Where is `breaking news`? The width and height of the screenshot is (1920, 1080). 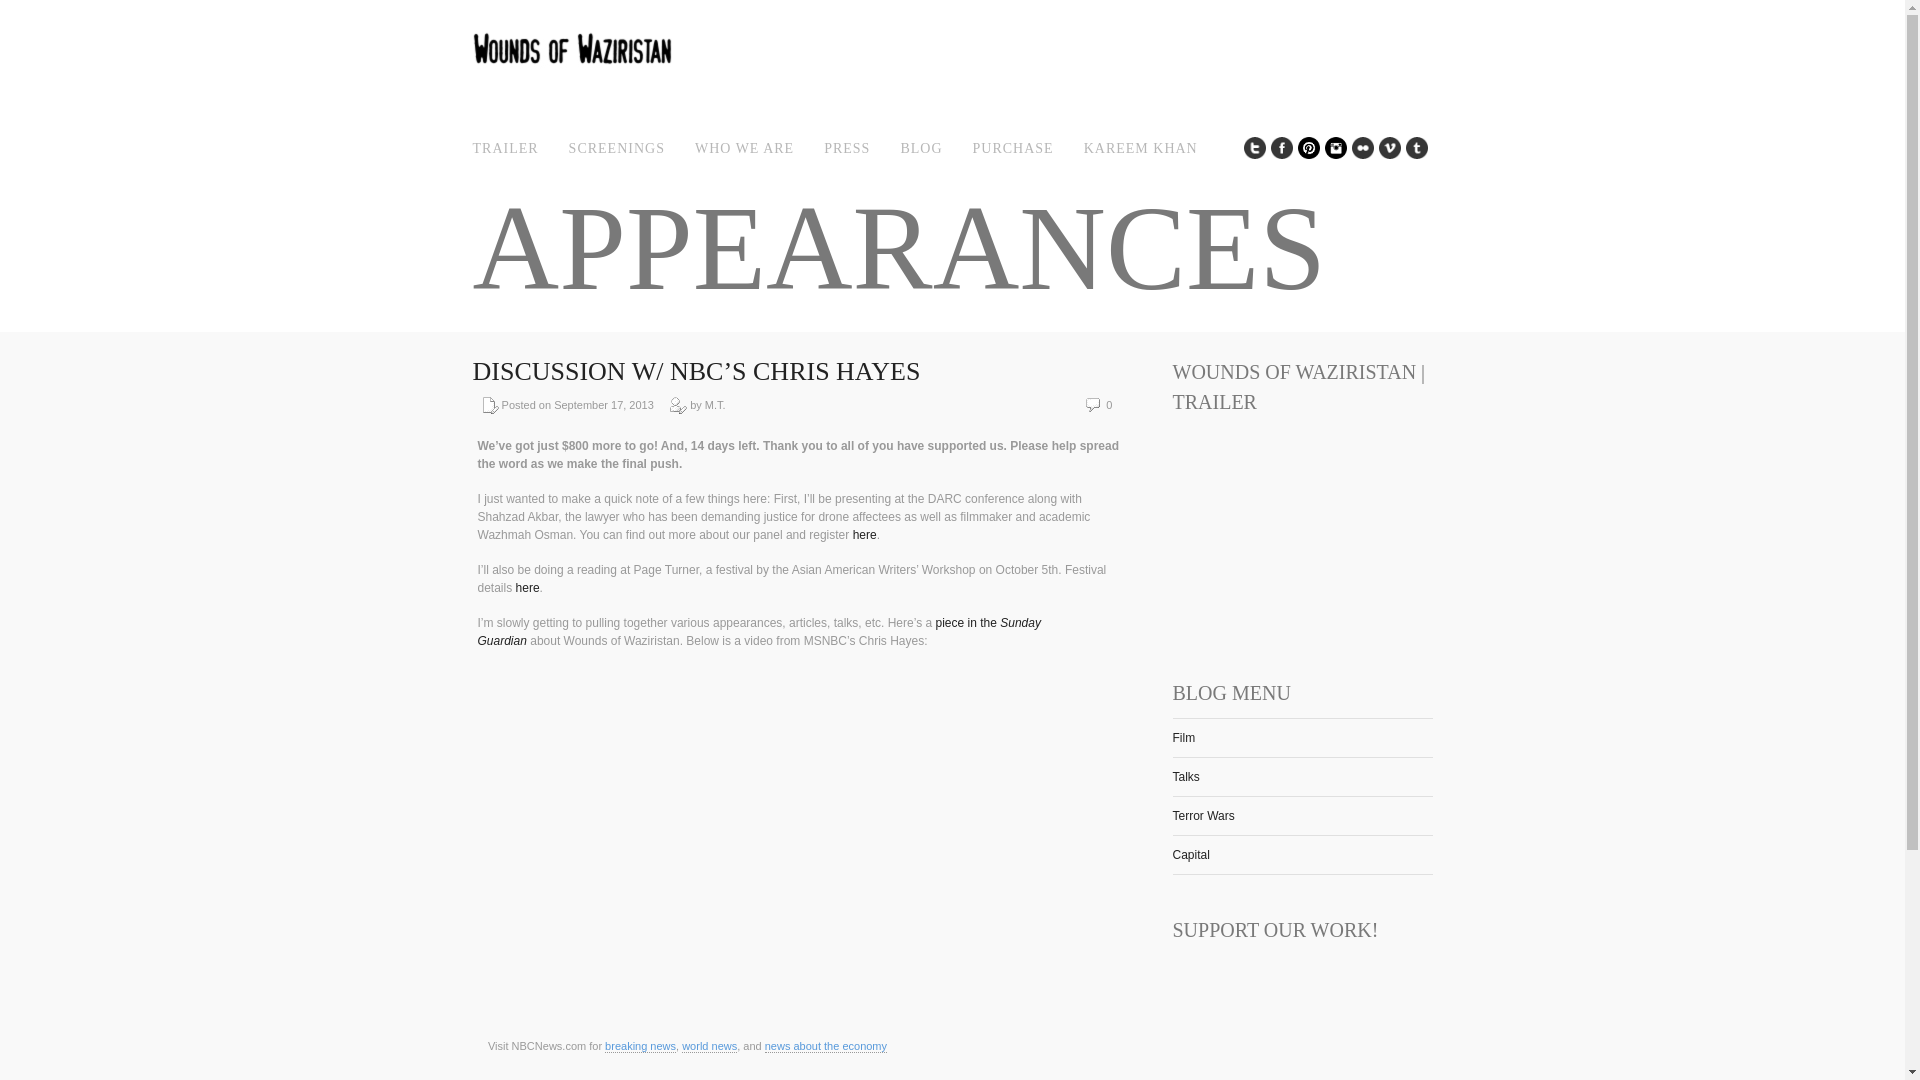
breaking news is located at coordinates (640, 1046).